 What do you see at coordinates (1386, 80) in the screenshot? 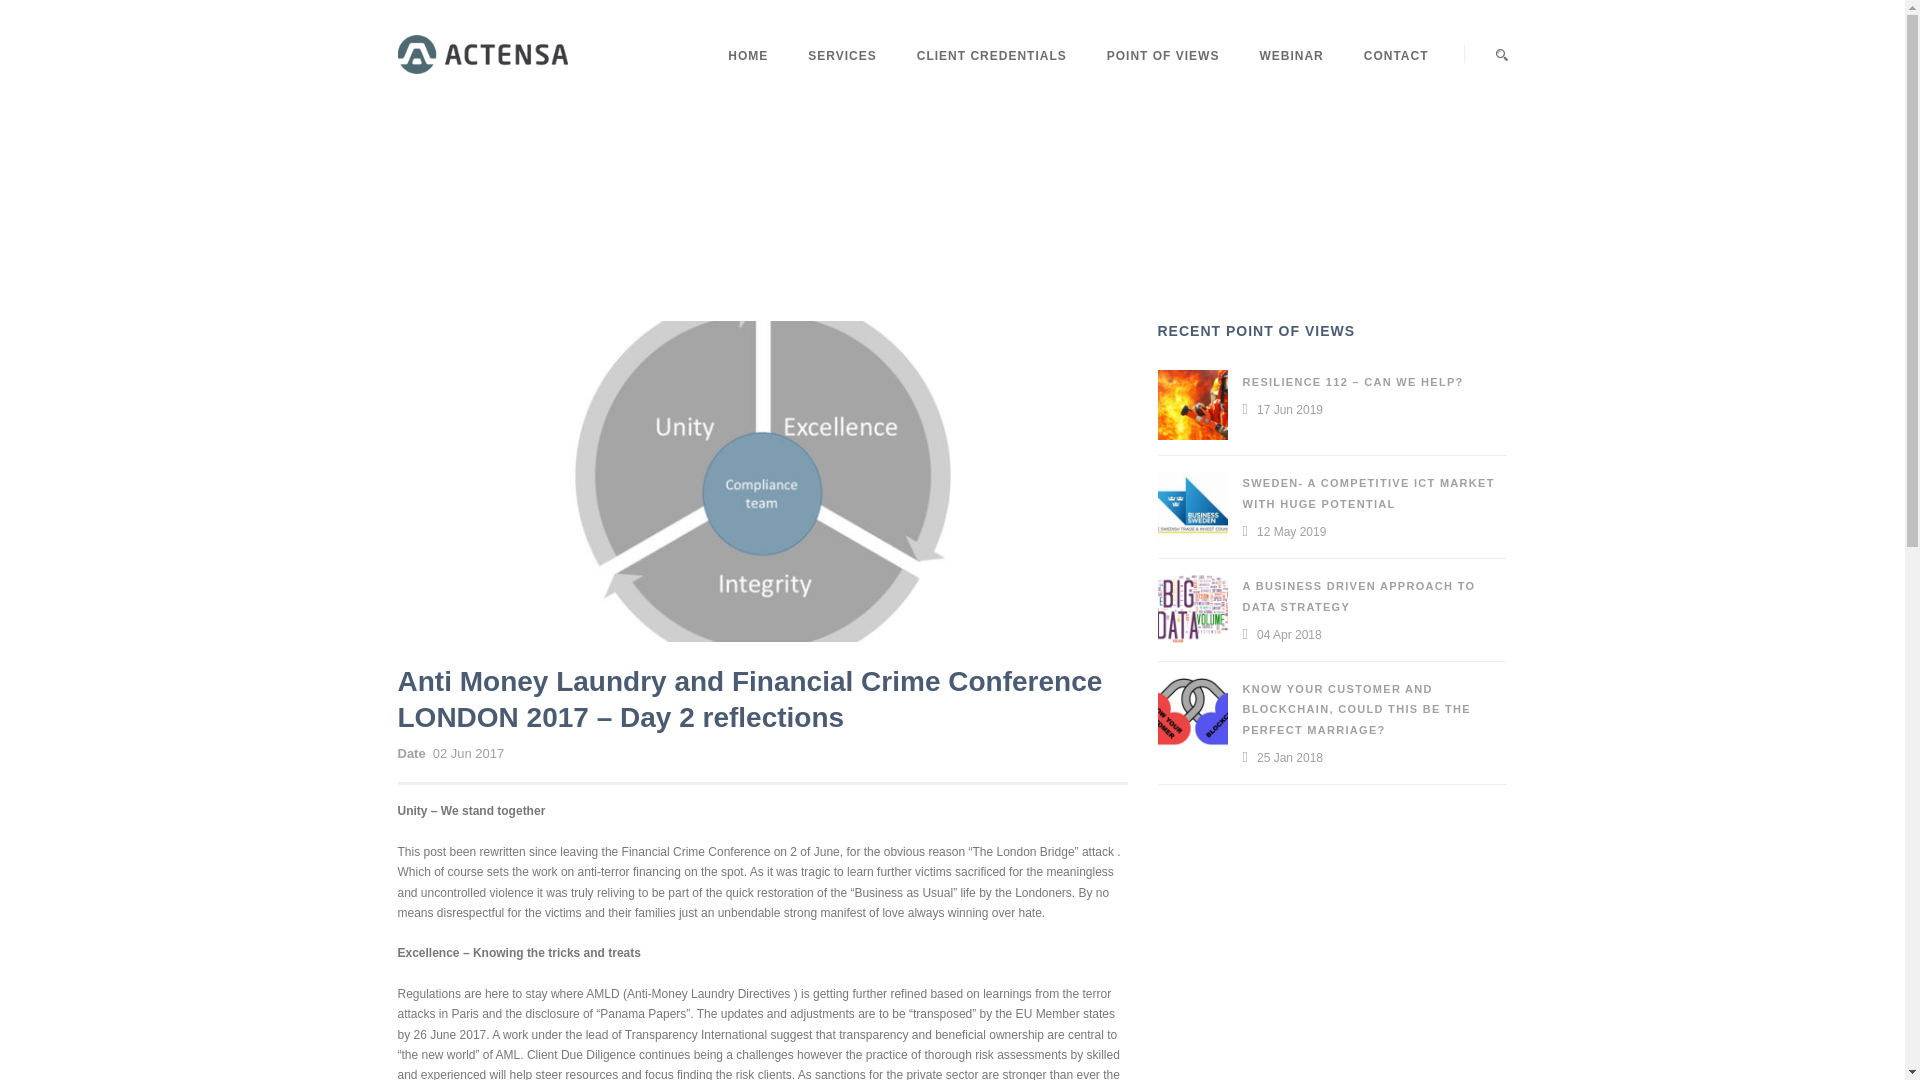
I see `CONTACT` at bounding box center [1386, 80].